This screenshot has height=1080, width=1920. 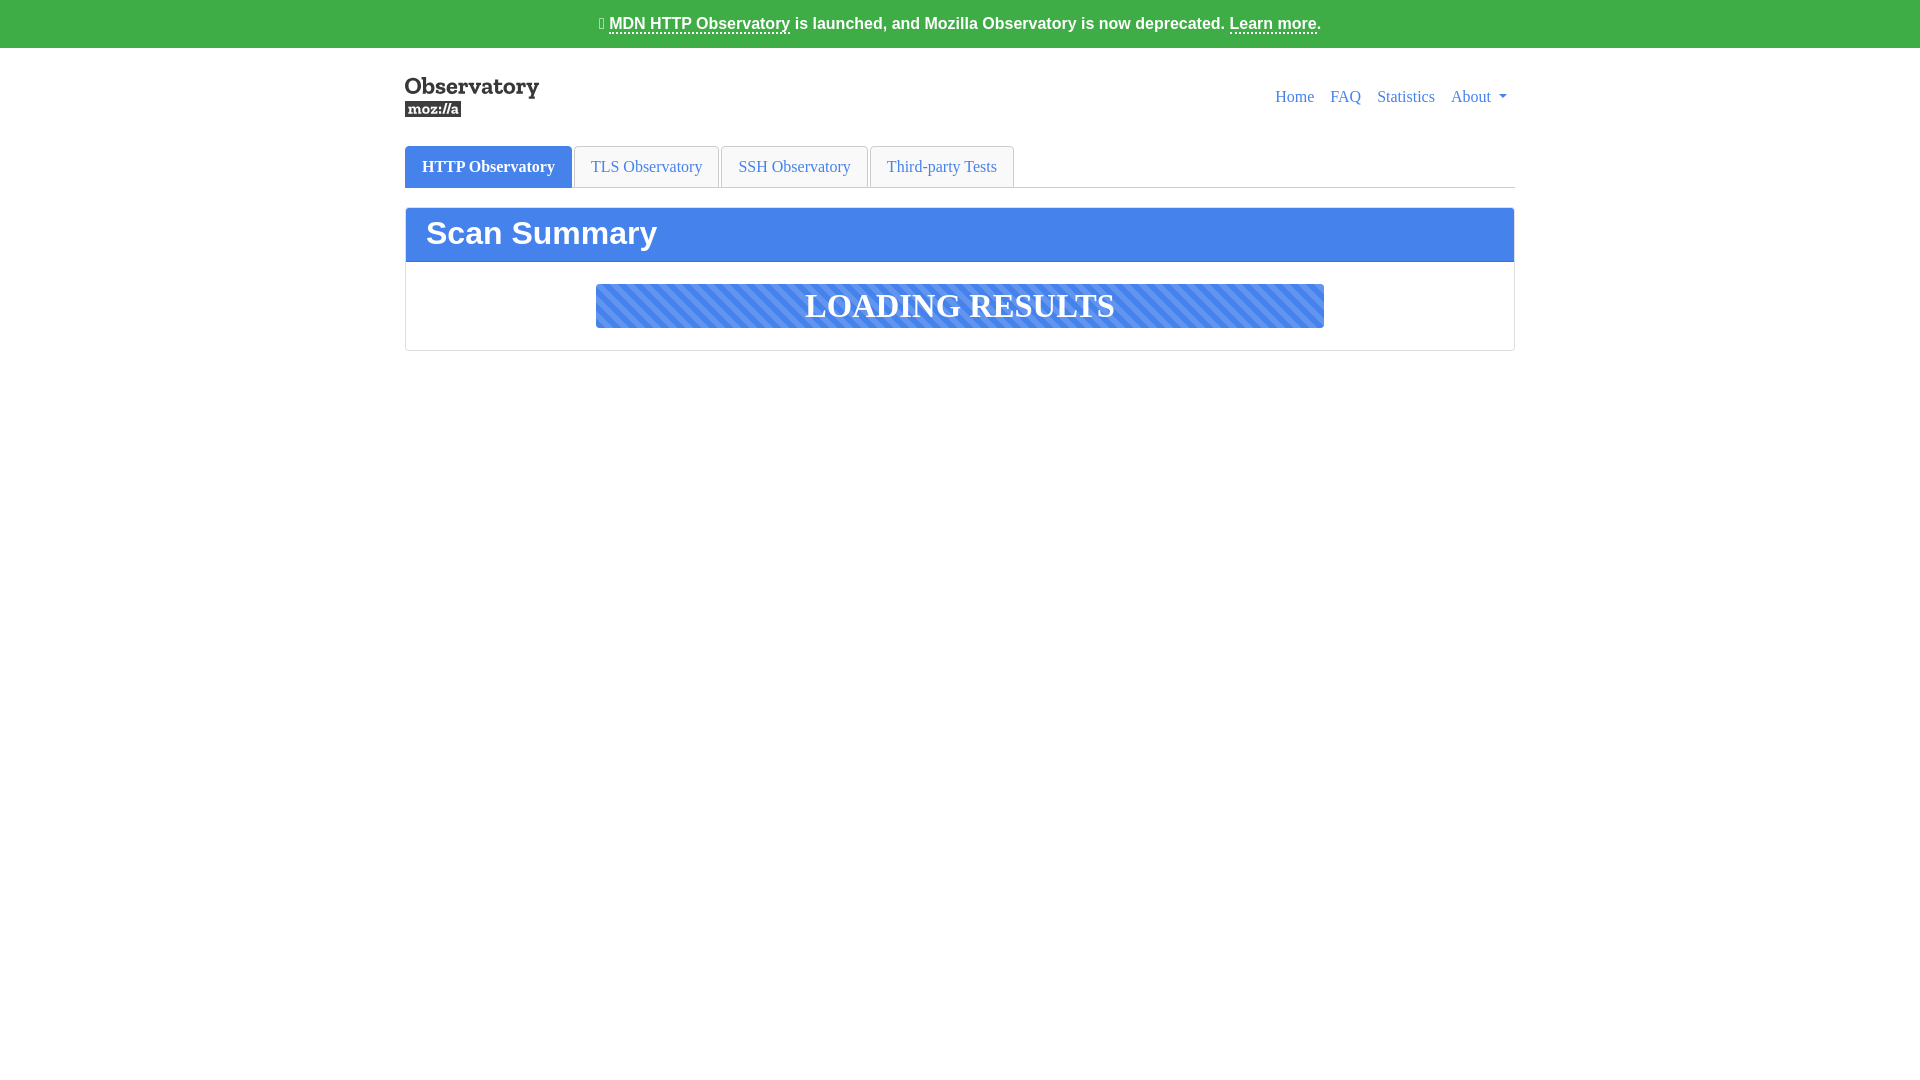 I want to click on MDN HTTP Observatory, so click(x=698, y=24).